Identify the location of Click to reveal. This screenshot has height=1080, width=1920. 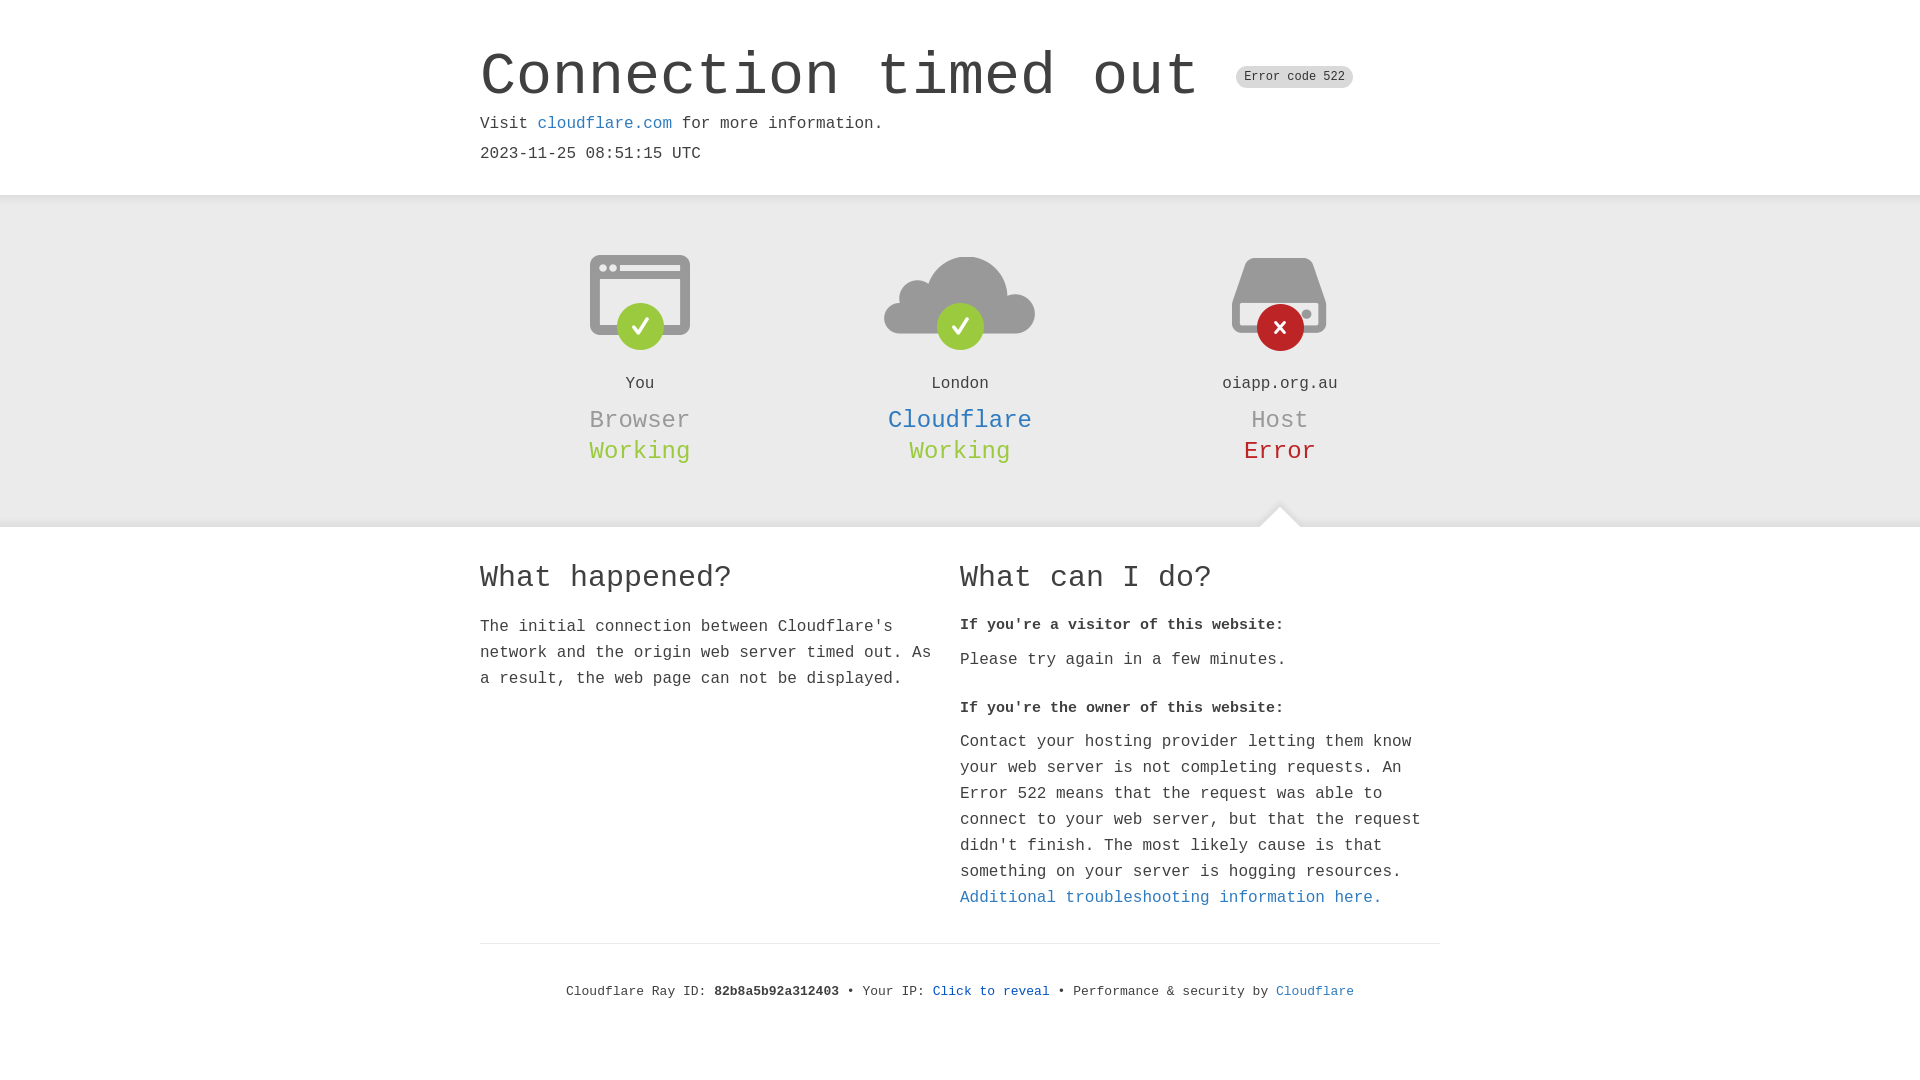
(992, 992).